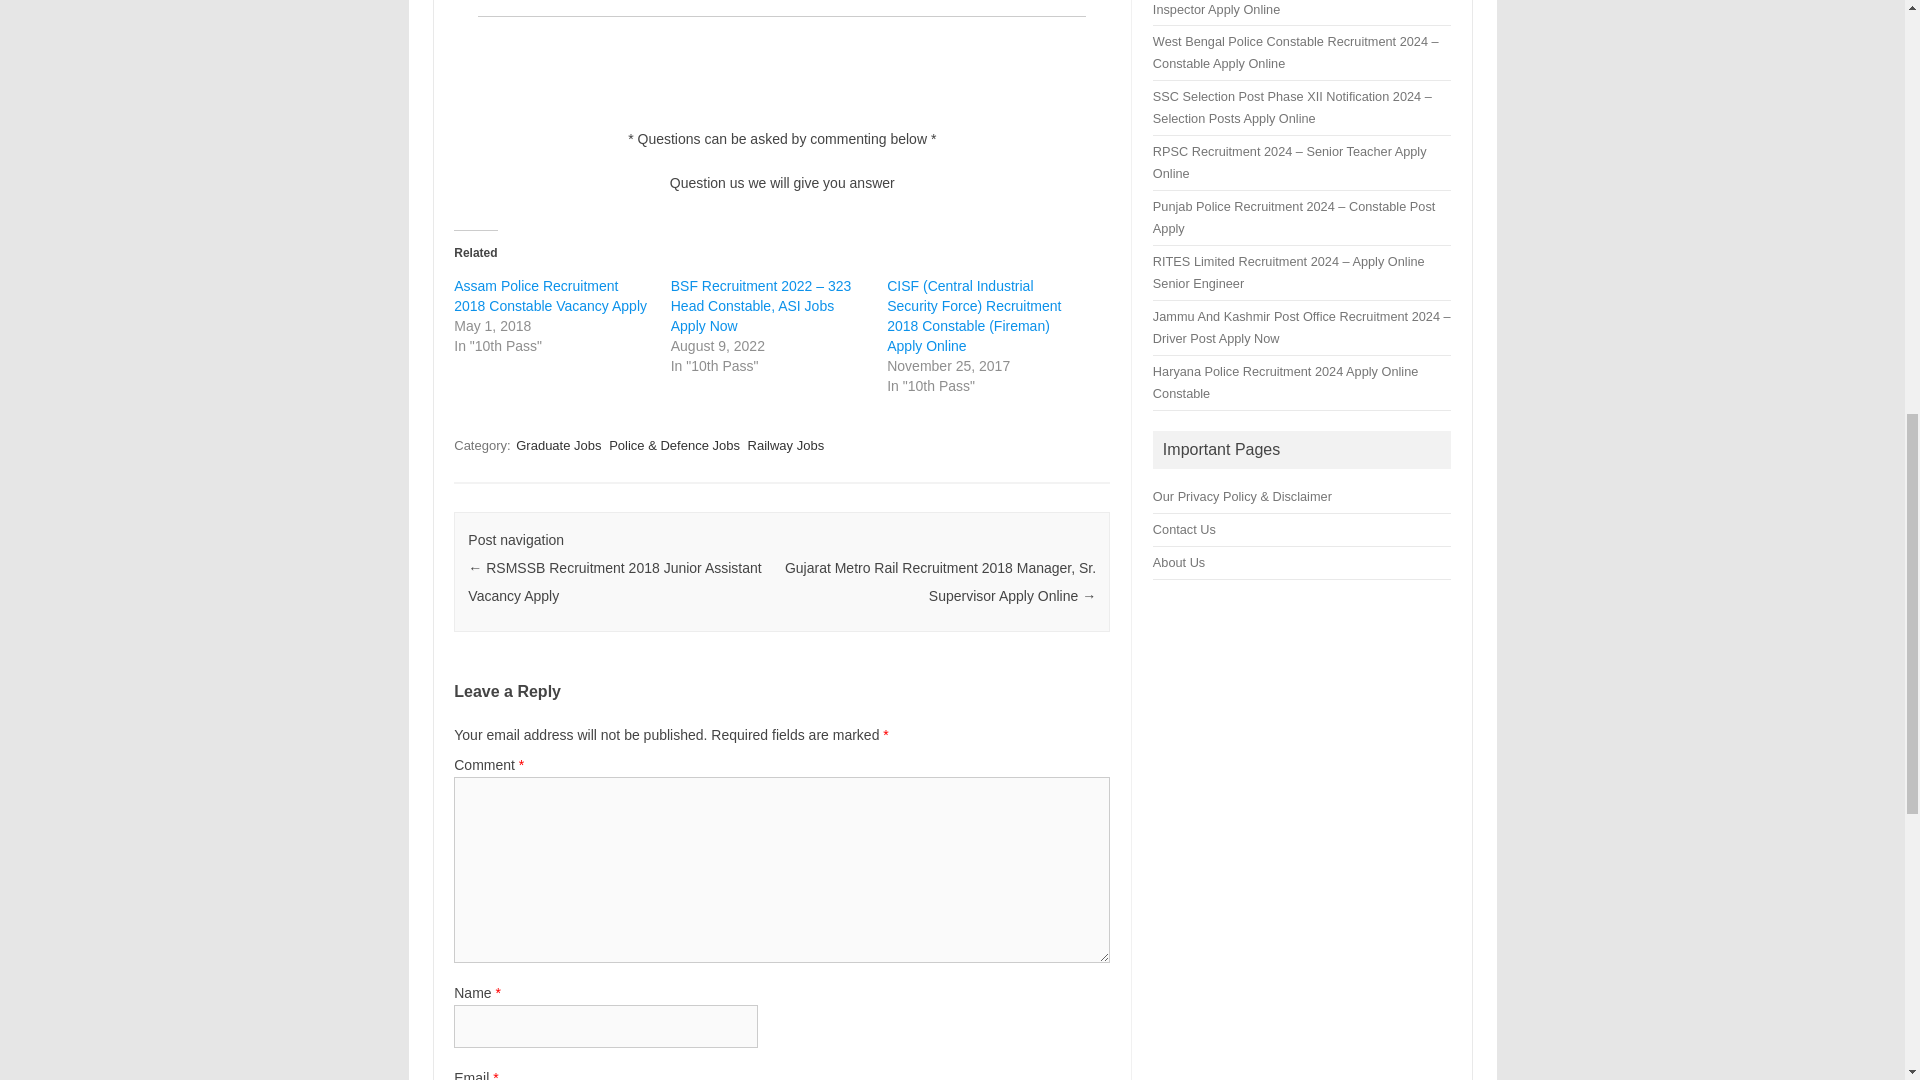  What do you see at coordinates (786, 445) in the screenshot?
I see `Railway Jobs` at bounding box center [786, 445].